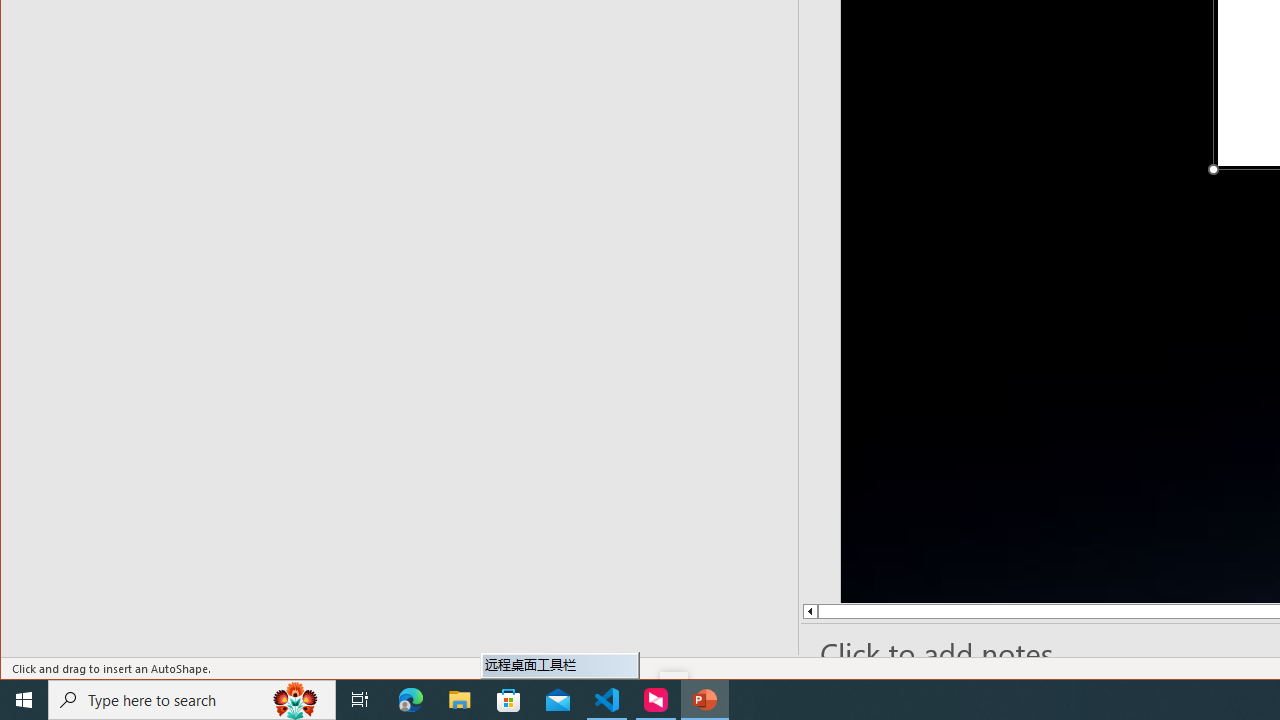 Image resolution: width=1280 pixels, height=720 pixels. I want to click on Type here to search, so click(192, 700).